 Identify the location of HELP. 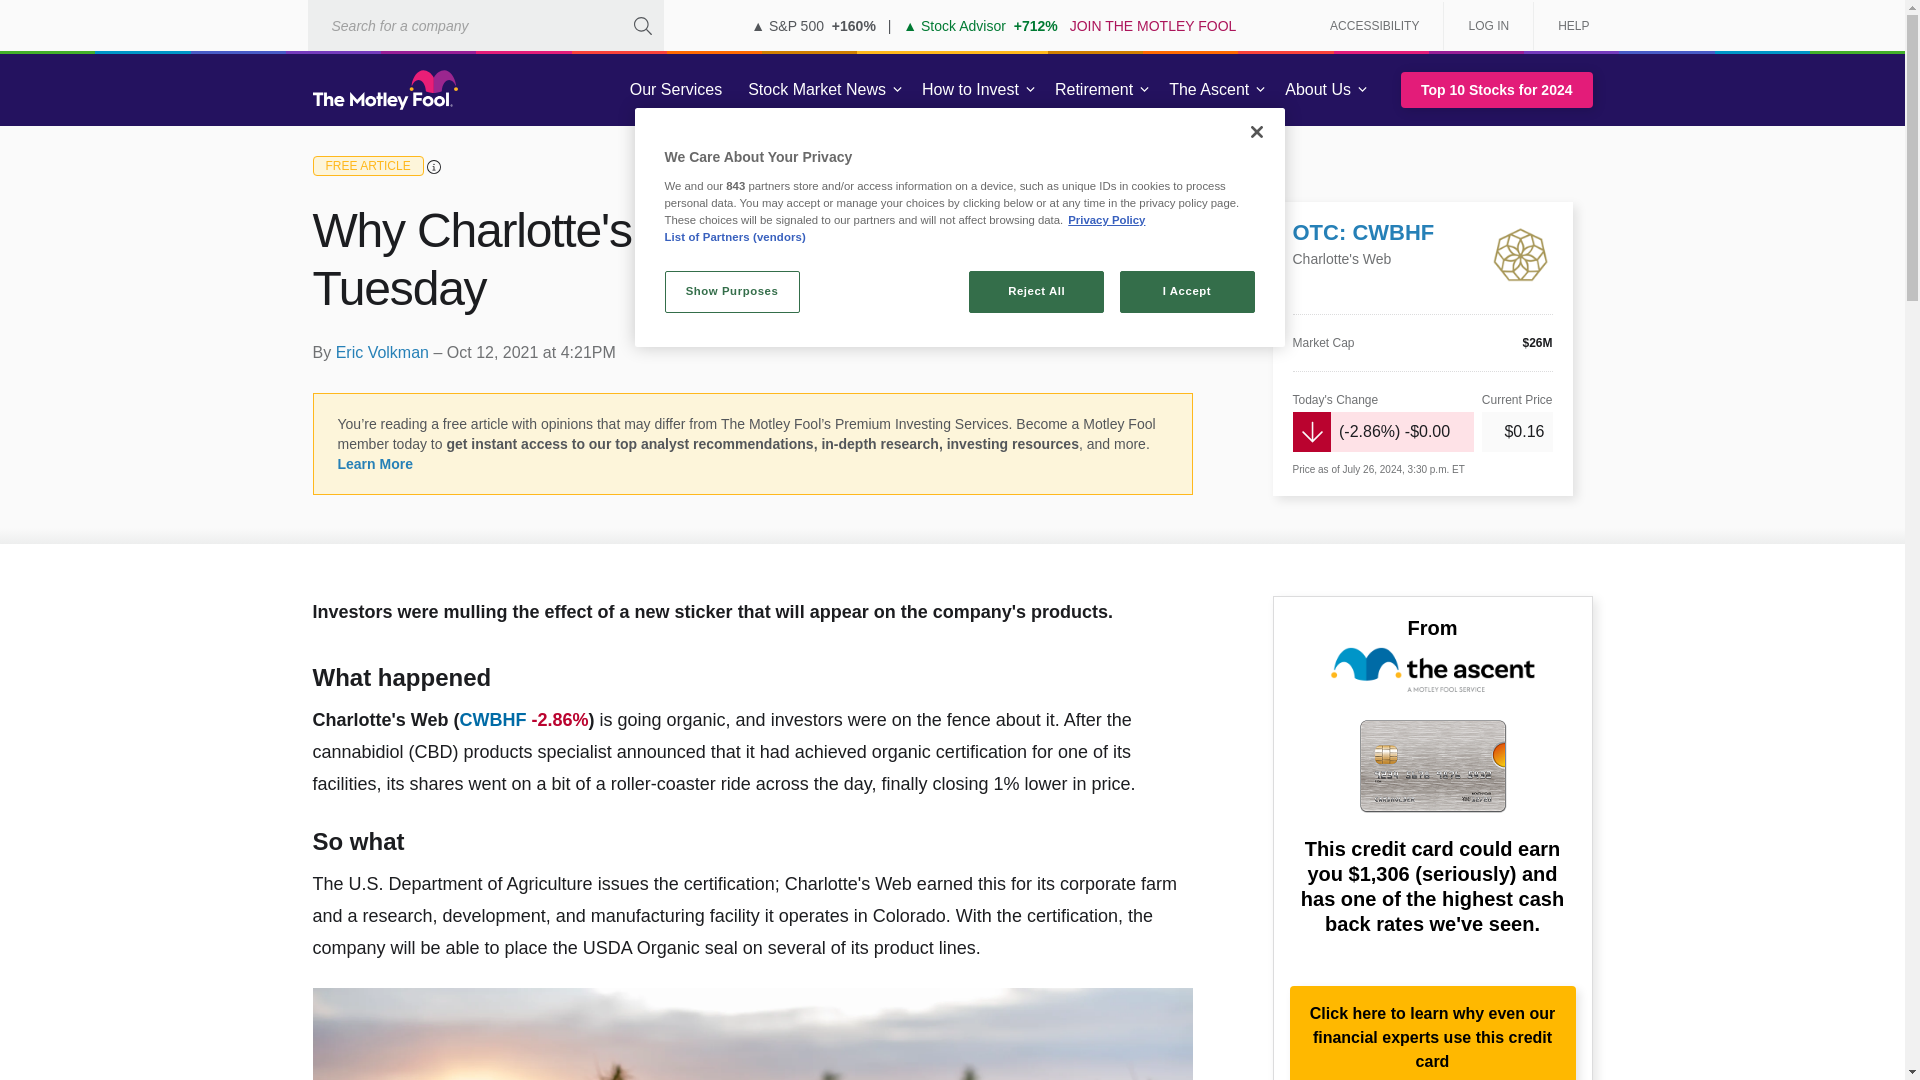
(1566, 26).